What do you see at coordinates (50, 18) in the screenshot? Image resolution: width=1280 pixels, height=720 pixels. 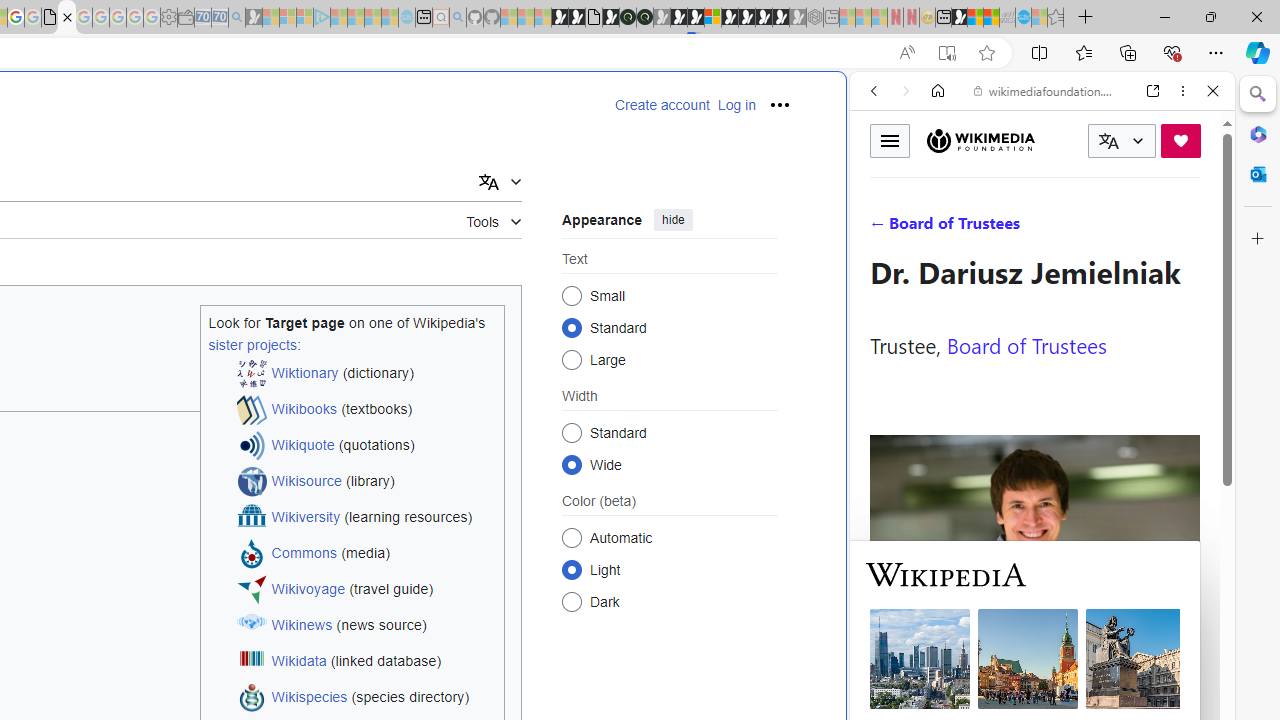 I see `google_privacy_policy_zh-CN.pdf` at bounding box center [50, 18].